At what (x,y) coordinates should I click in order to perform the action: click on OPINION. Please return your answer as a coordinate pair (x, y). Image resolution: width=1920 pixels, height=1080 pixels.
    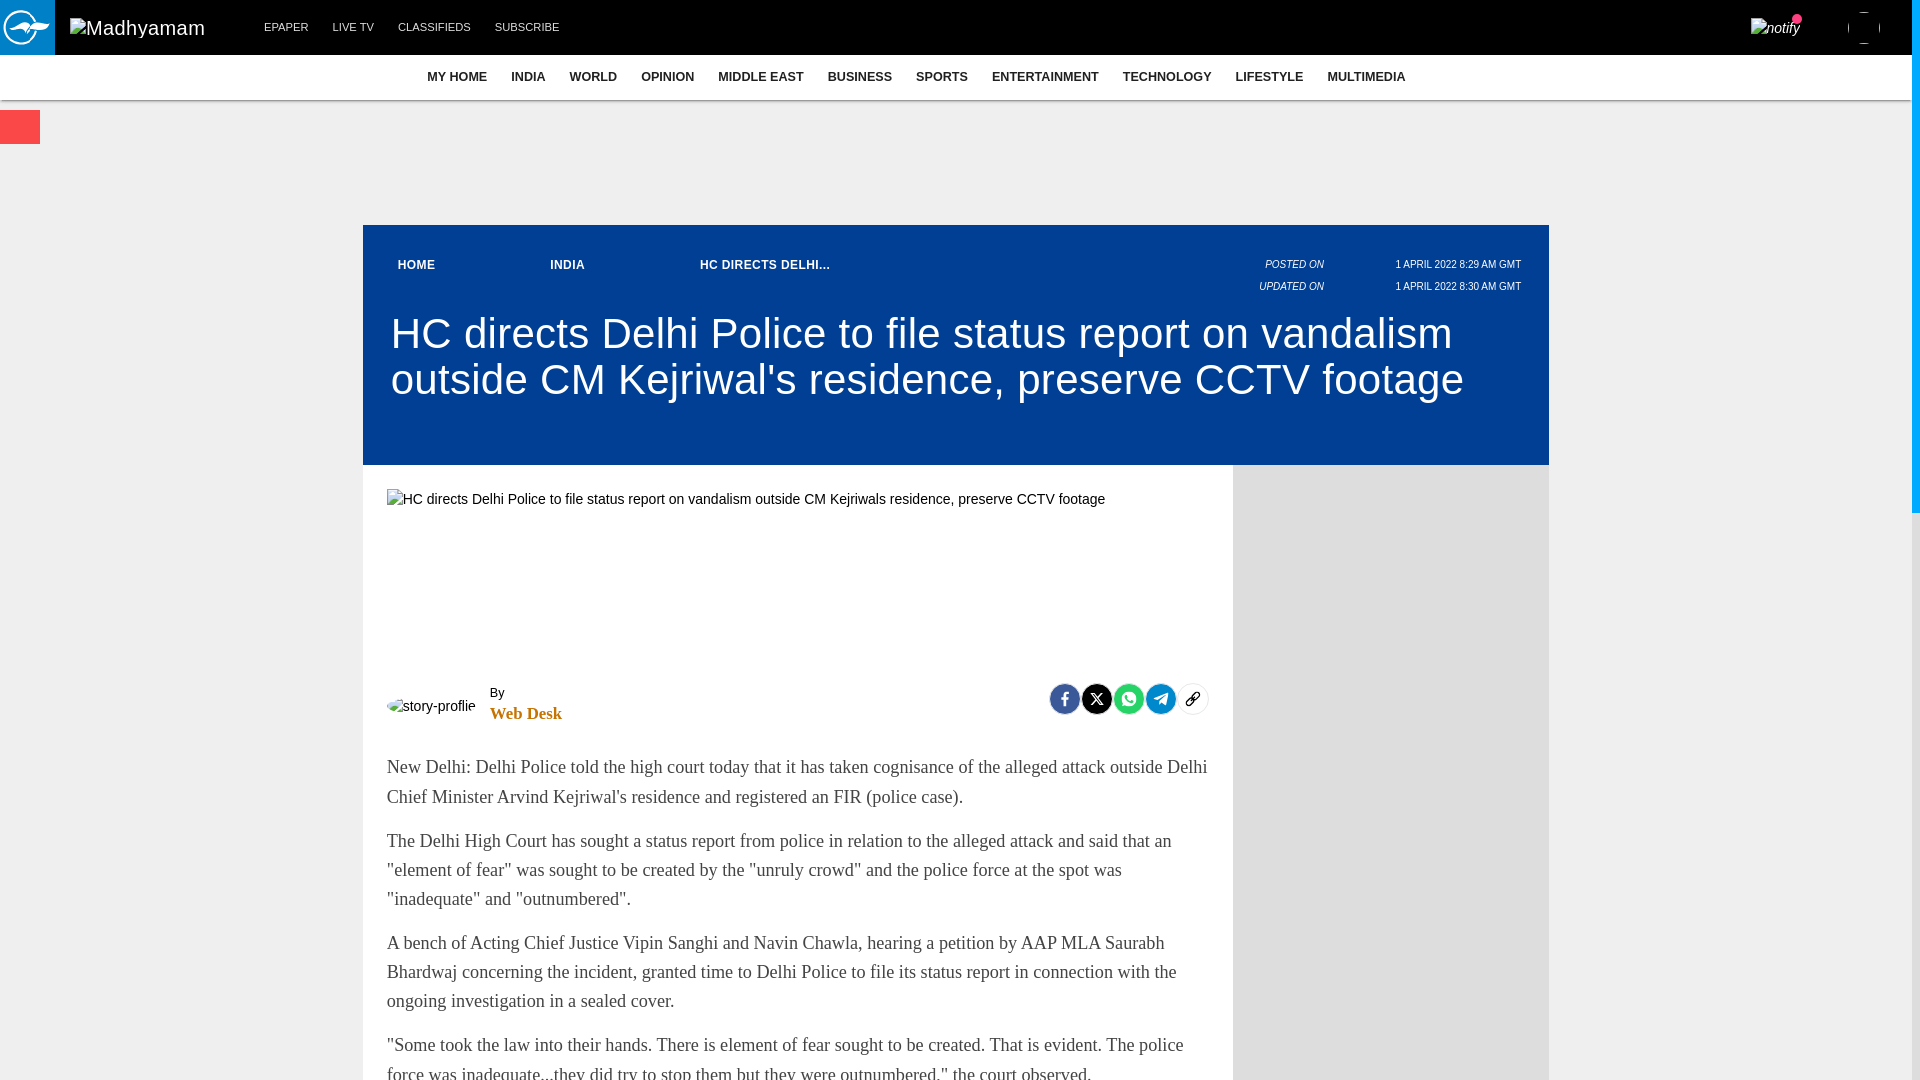
    Looking at the image, I should click on (668, 76).